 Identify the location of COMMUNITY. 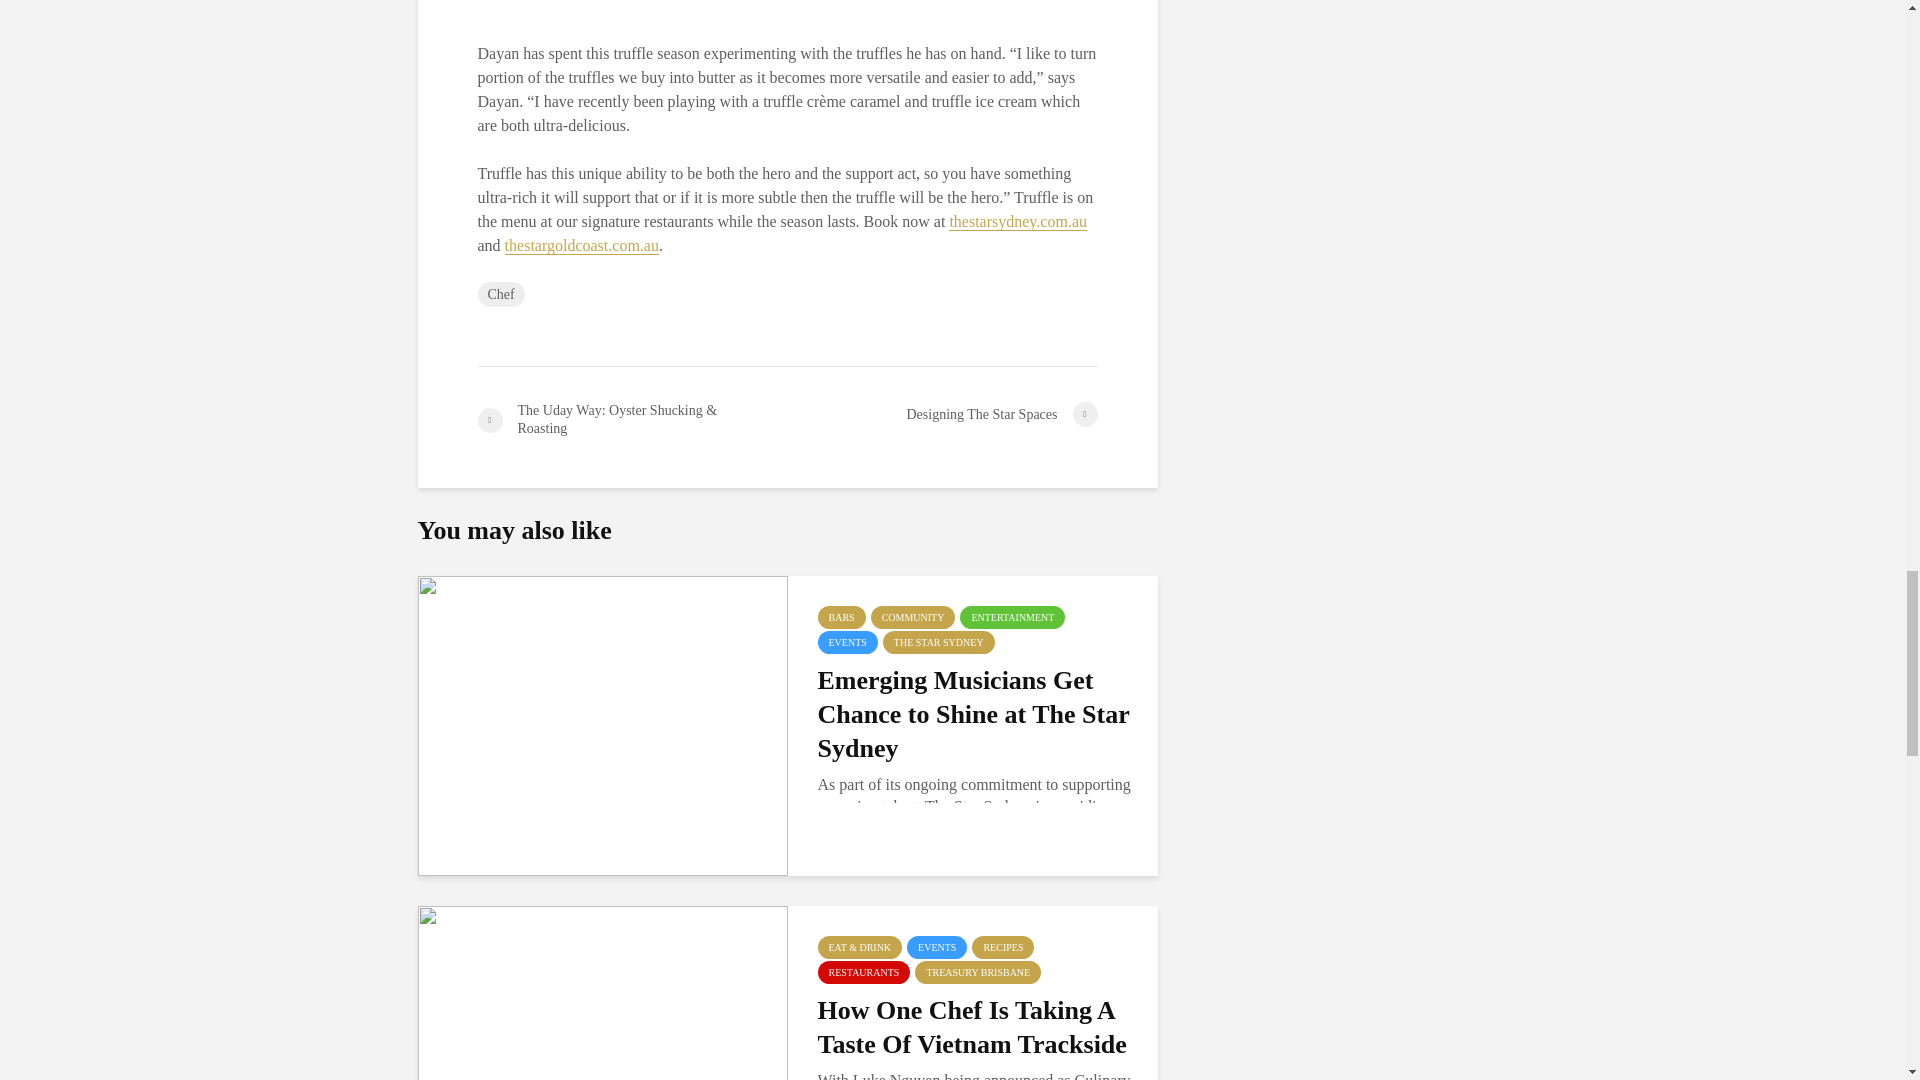
(914, 616).